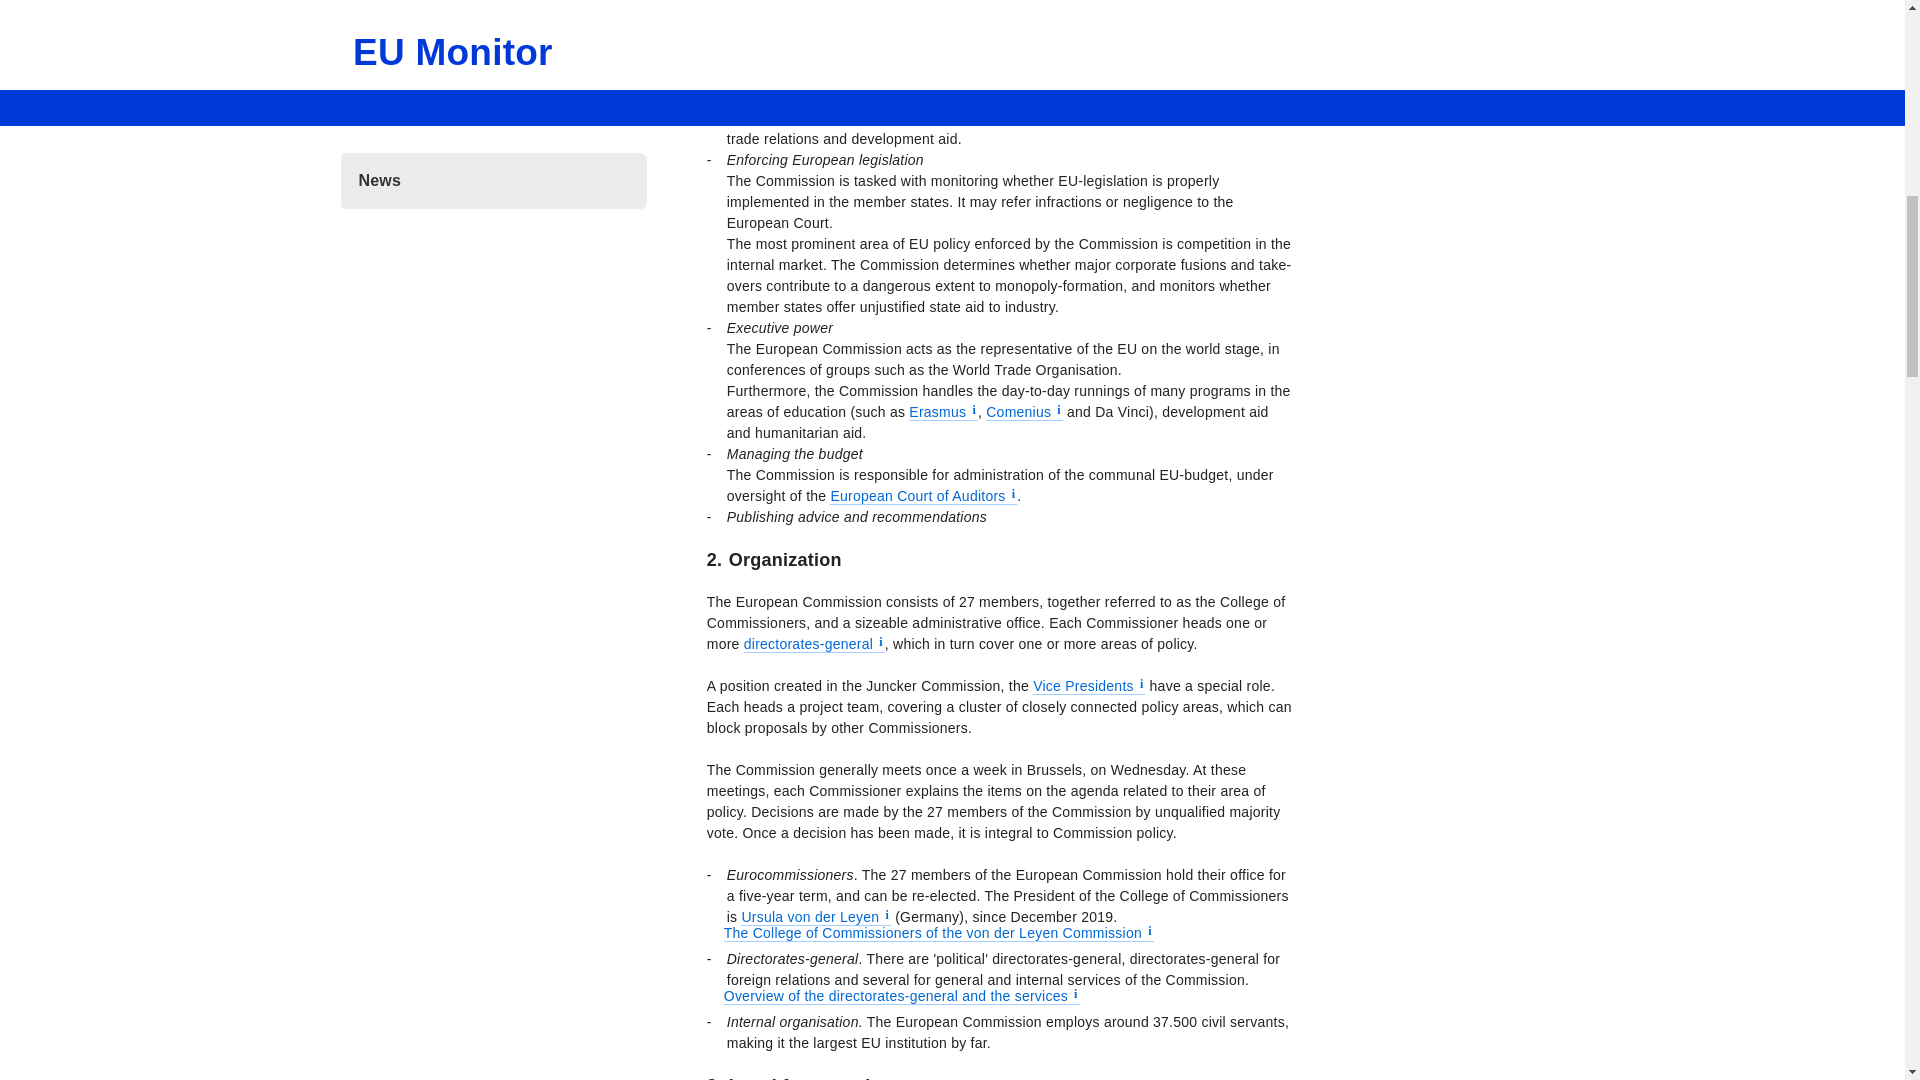 The image size is (1920, 1080). I want to click on Erasmus i, so click(942, 412).